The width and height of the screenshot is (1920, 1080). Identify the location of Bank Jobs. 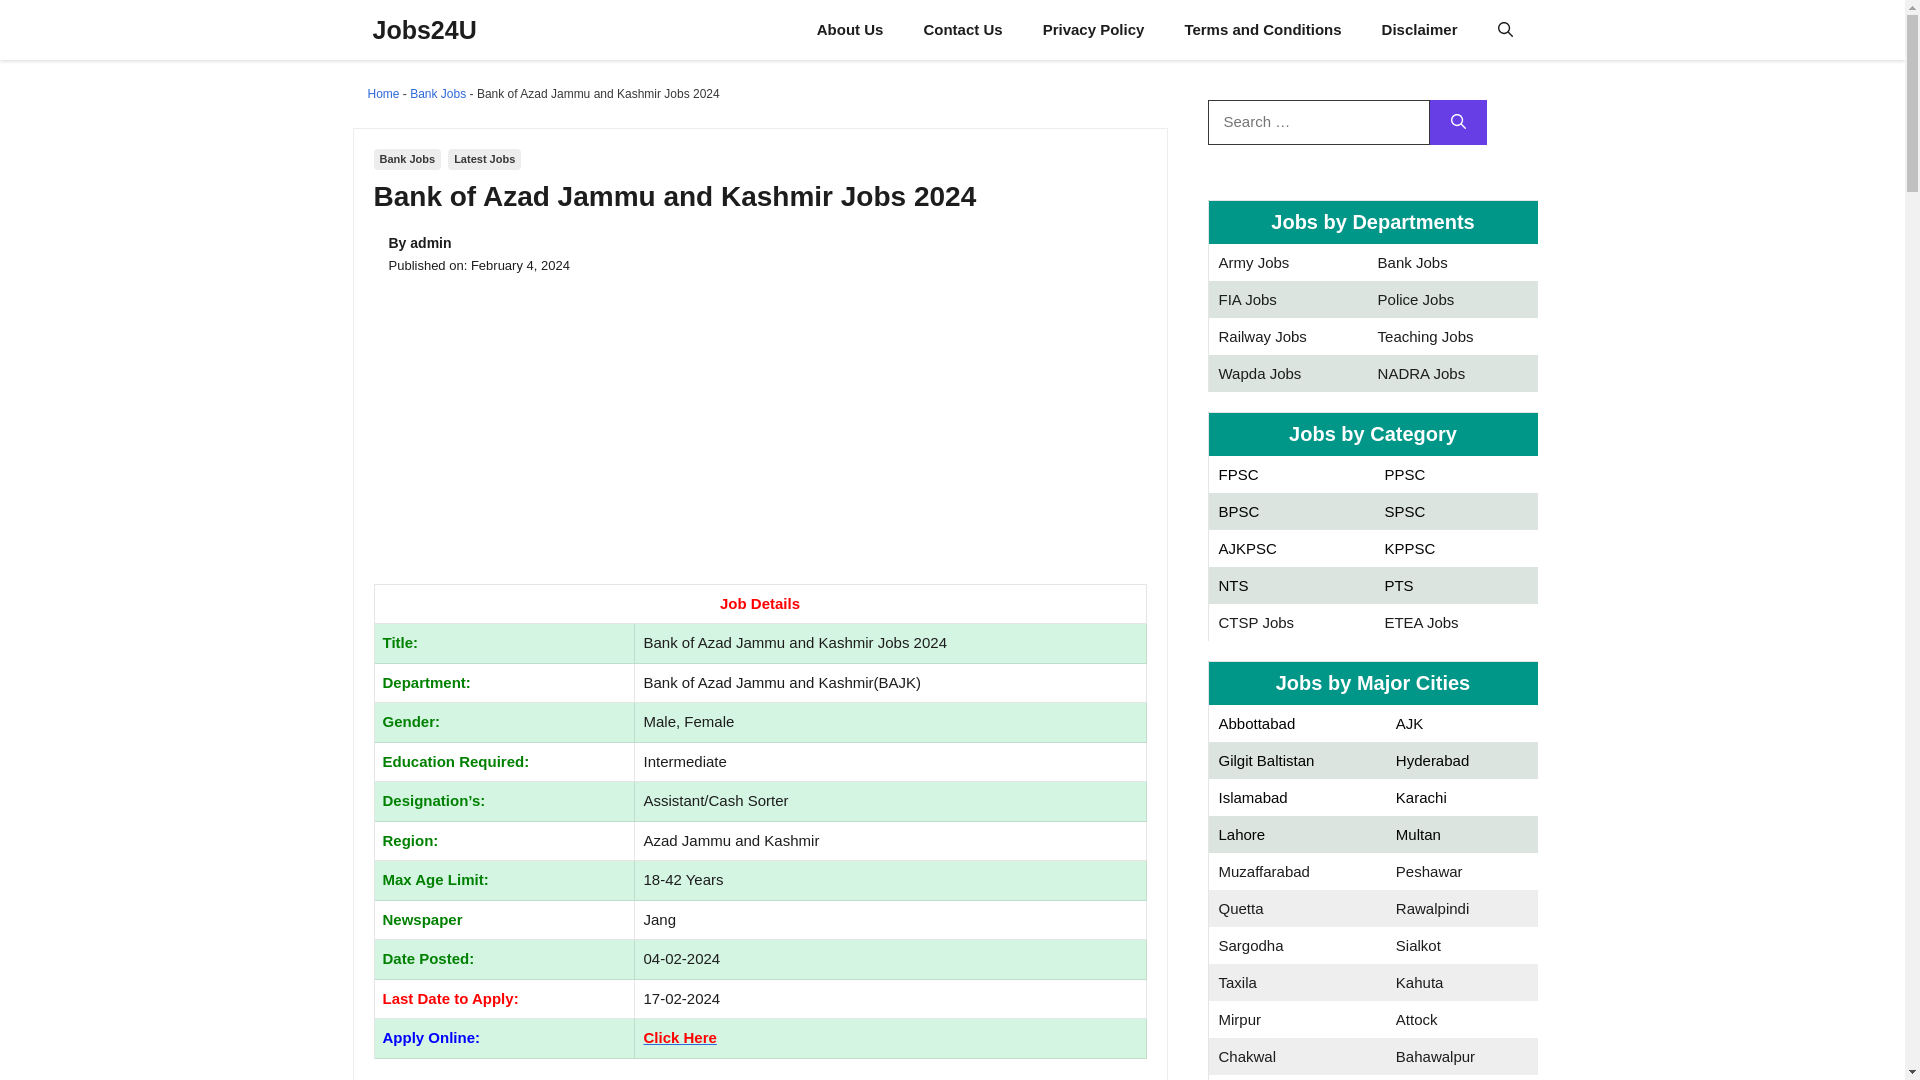
(408, 159).